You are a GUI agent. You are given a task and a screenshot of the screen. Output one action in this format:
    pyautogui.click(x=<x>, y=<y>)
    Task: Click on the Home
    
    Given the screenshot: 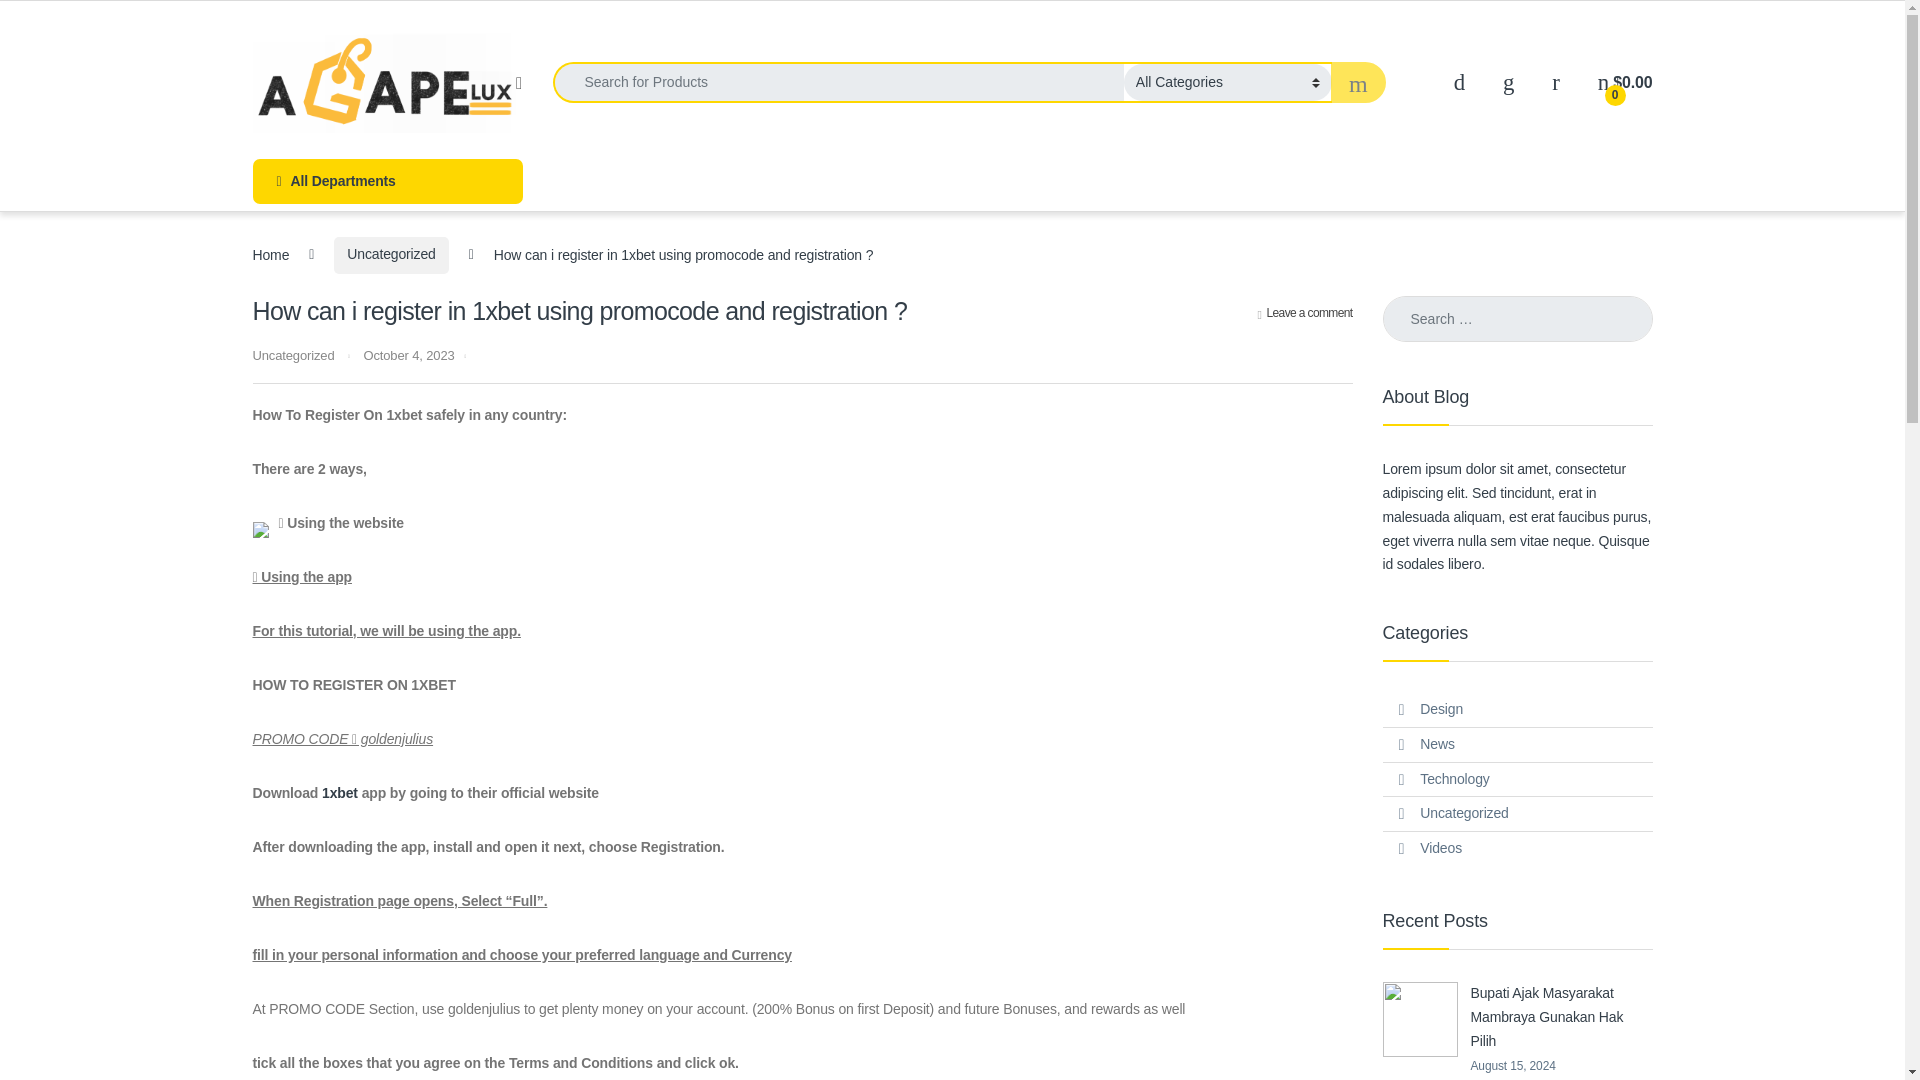 What is the action you would take?
    pyautogui.click(x=270, y=254)
    